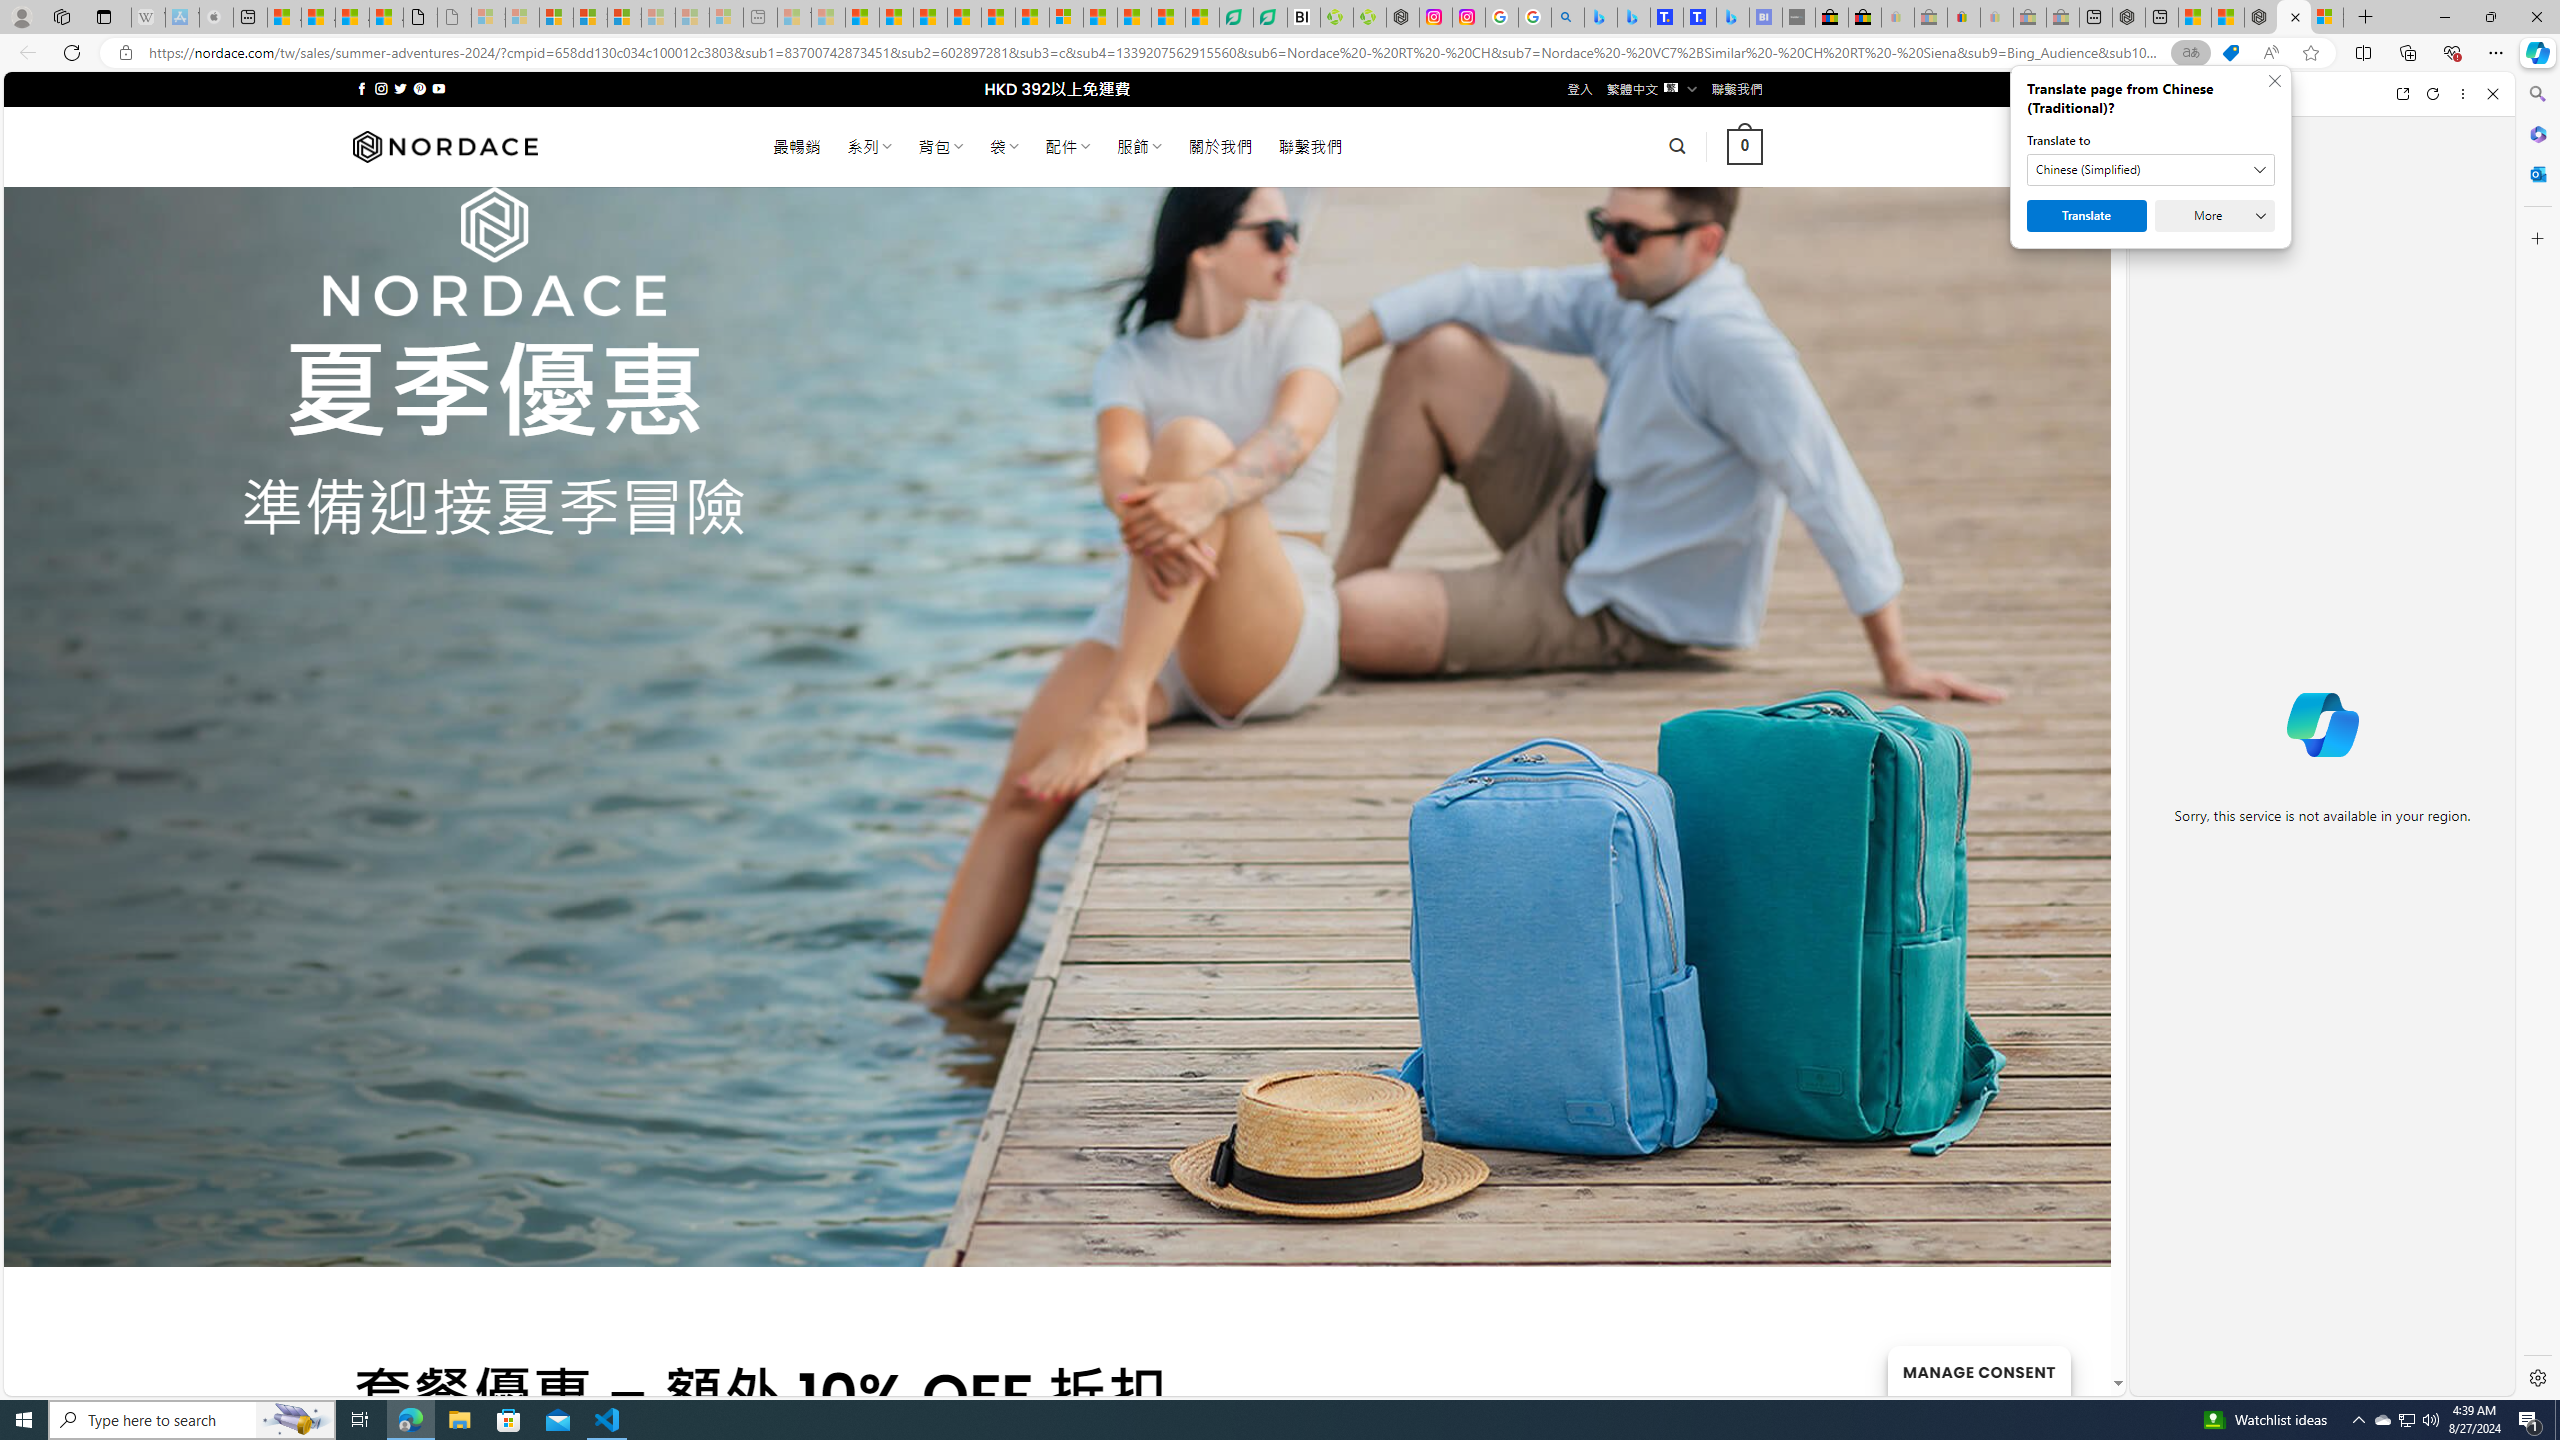 Image resolution: width=2560 pixels, height=1440 pixels. What do you see at coordinates (2165, 93) in the screenshot?
I see `Chat` at bounding box center [2165, 93].